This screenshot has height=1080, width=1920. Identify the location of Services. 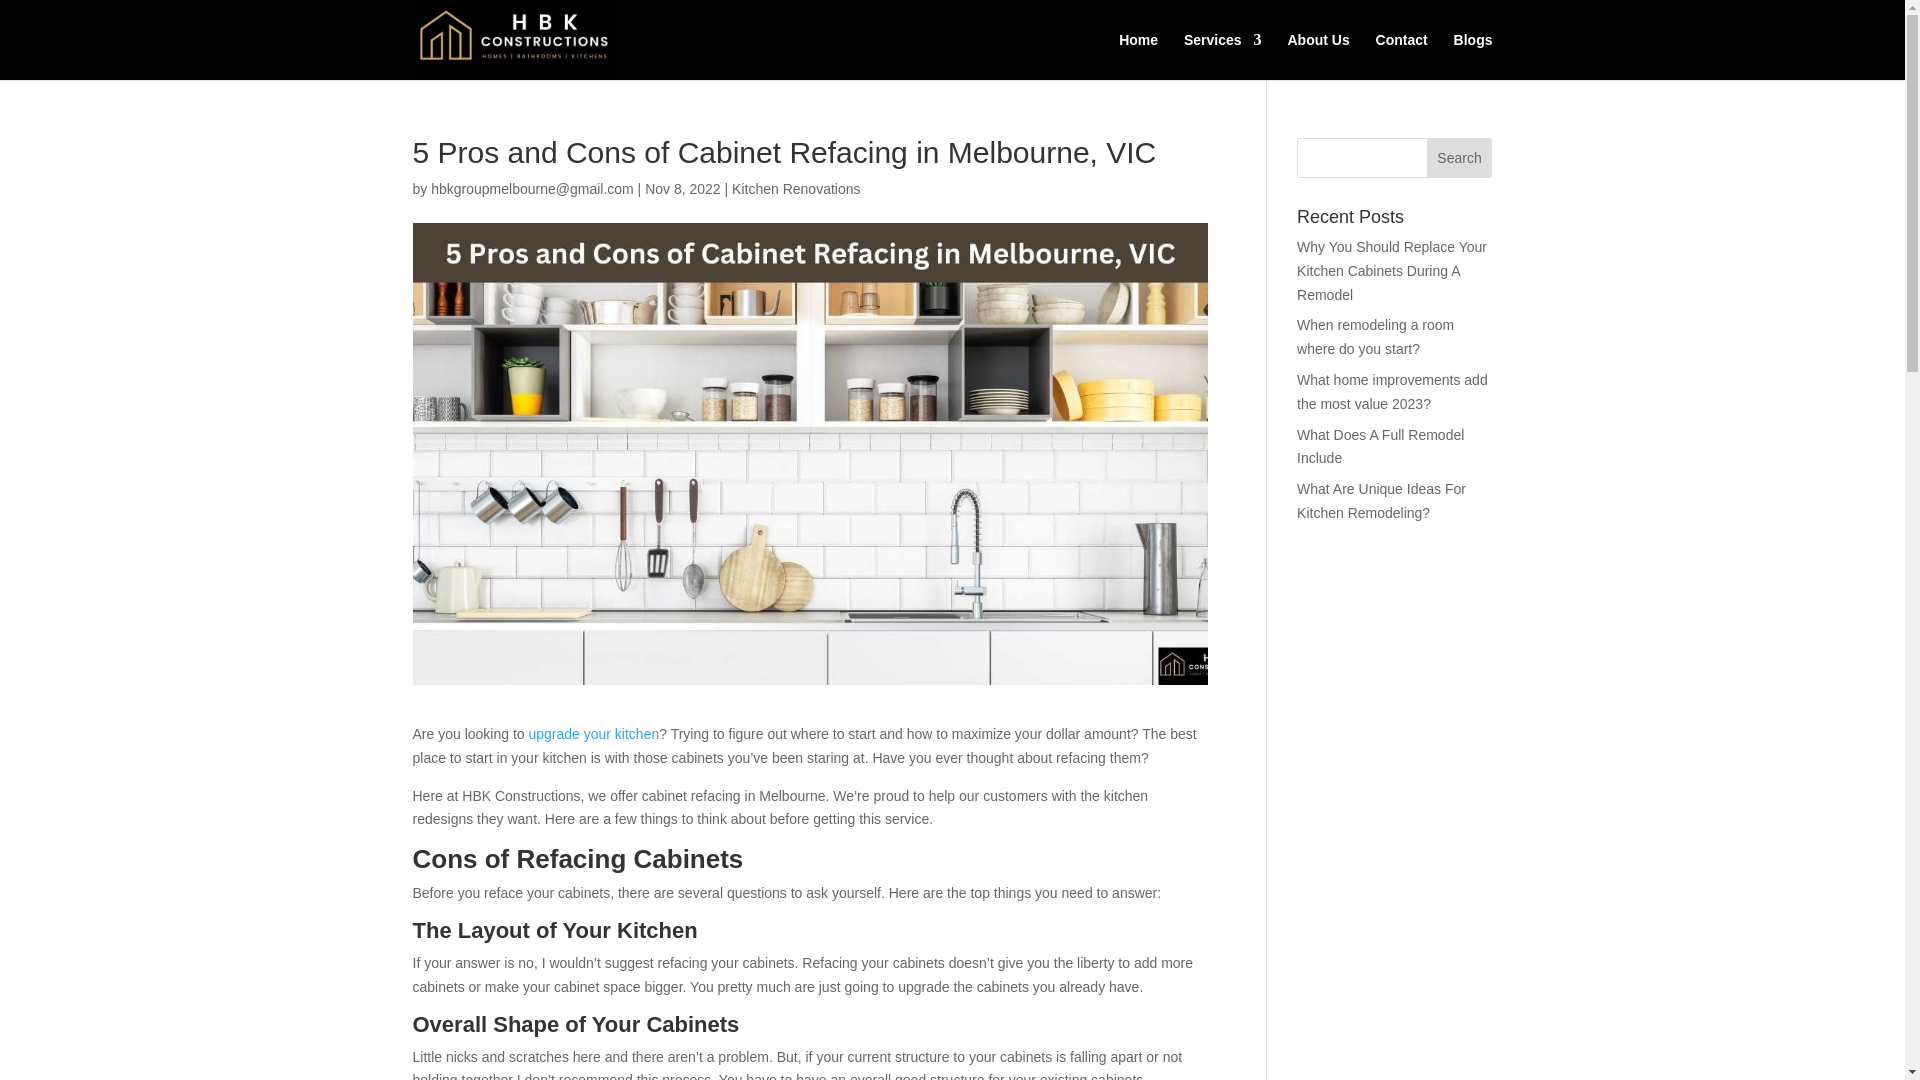
(1222, 56).